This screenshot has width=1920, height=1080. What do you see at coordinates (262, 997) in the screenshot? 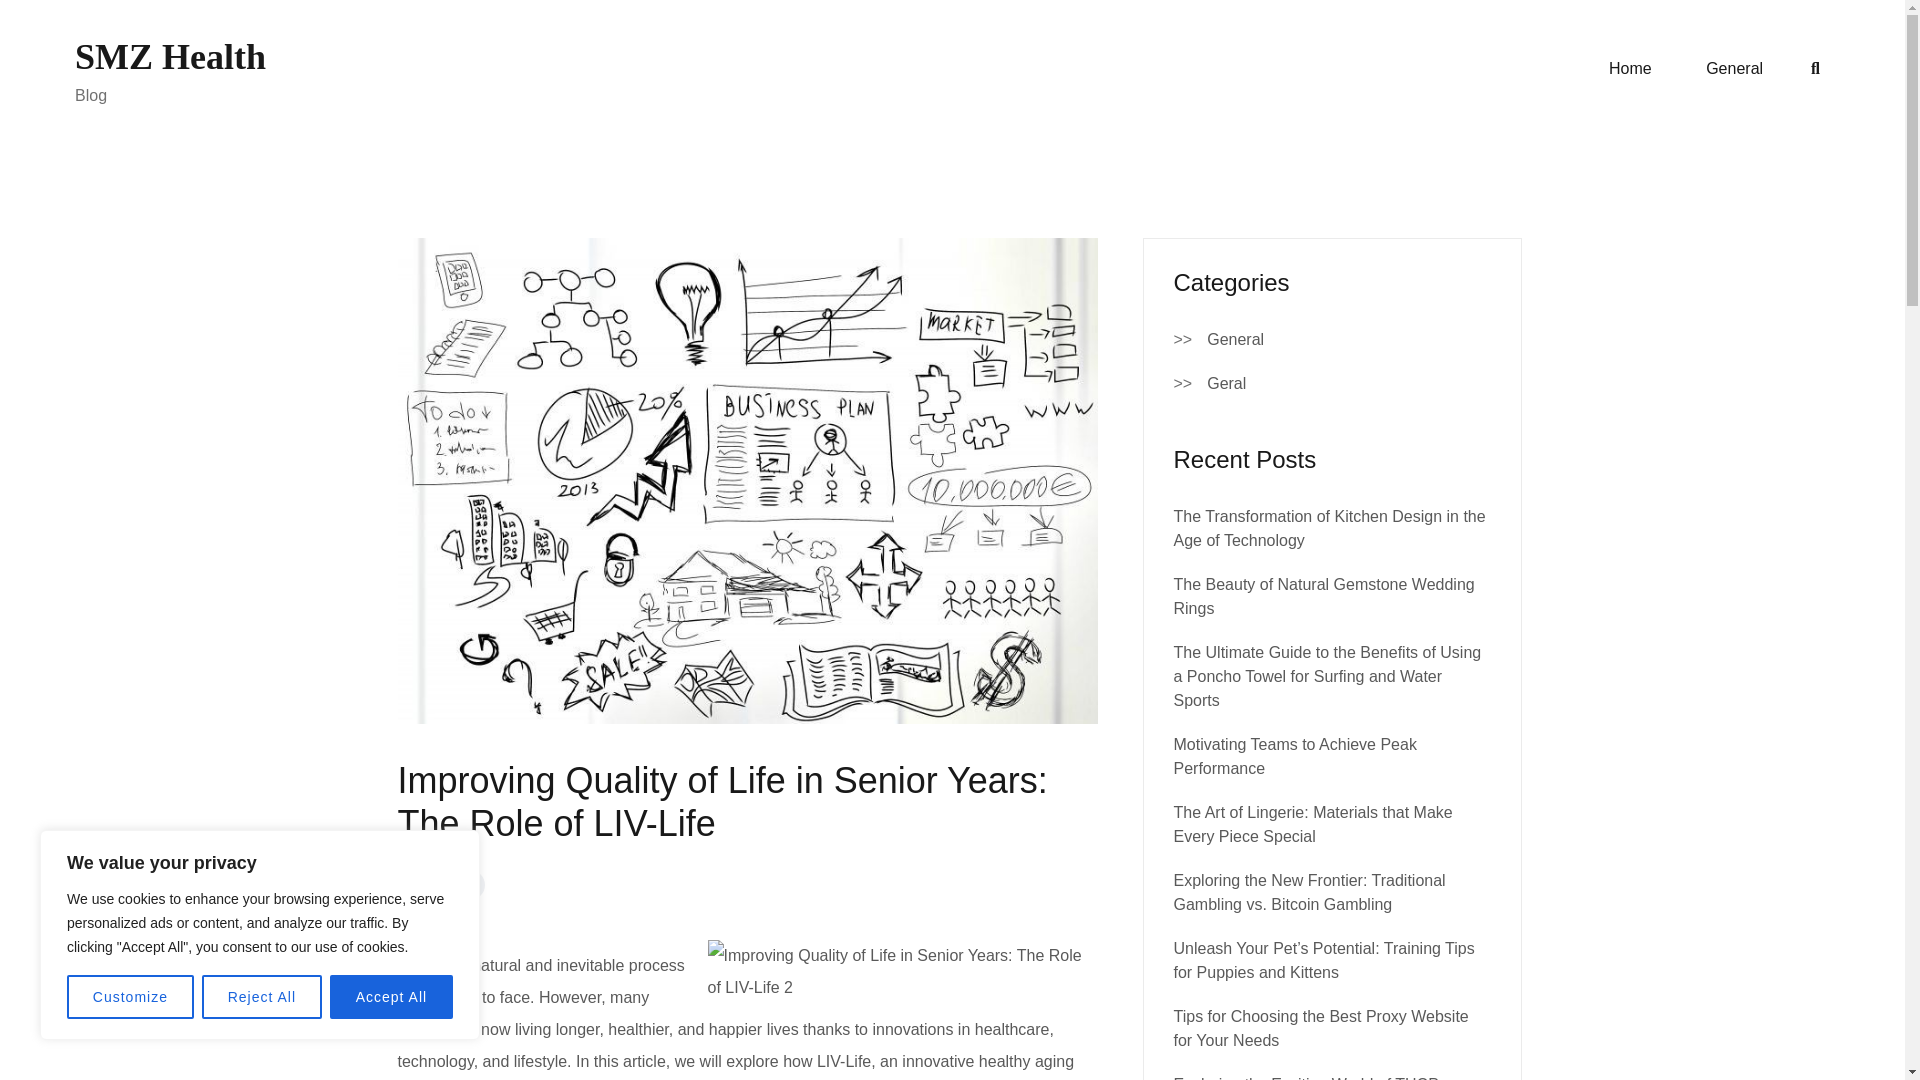
I see `Reject All` at bounding box center [262, 997].